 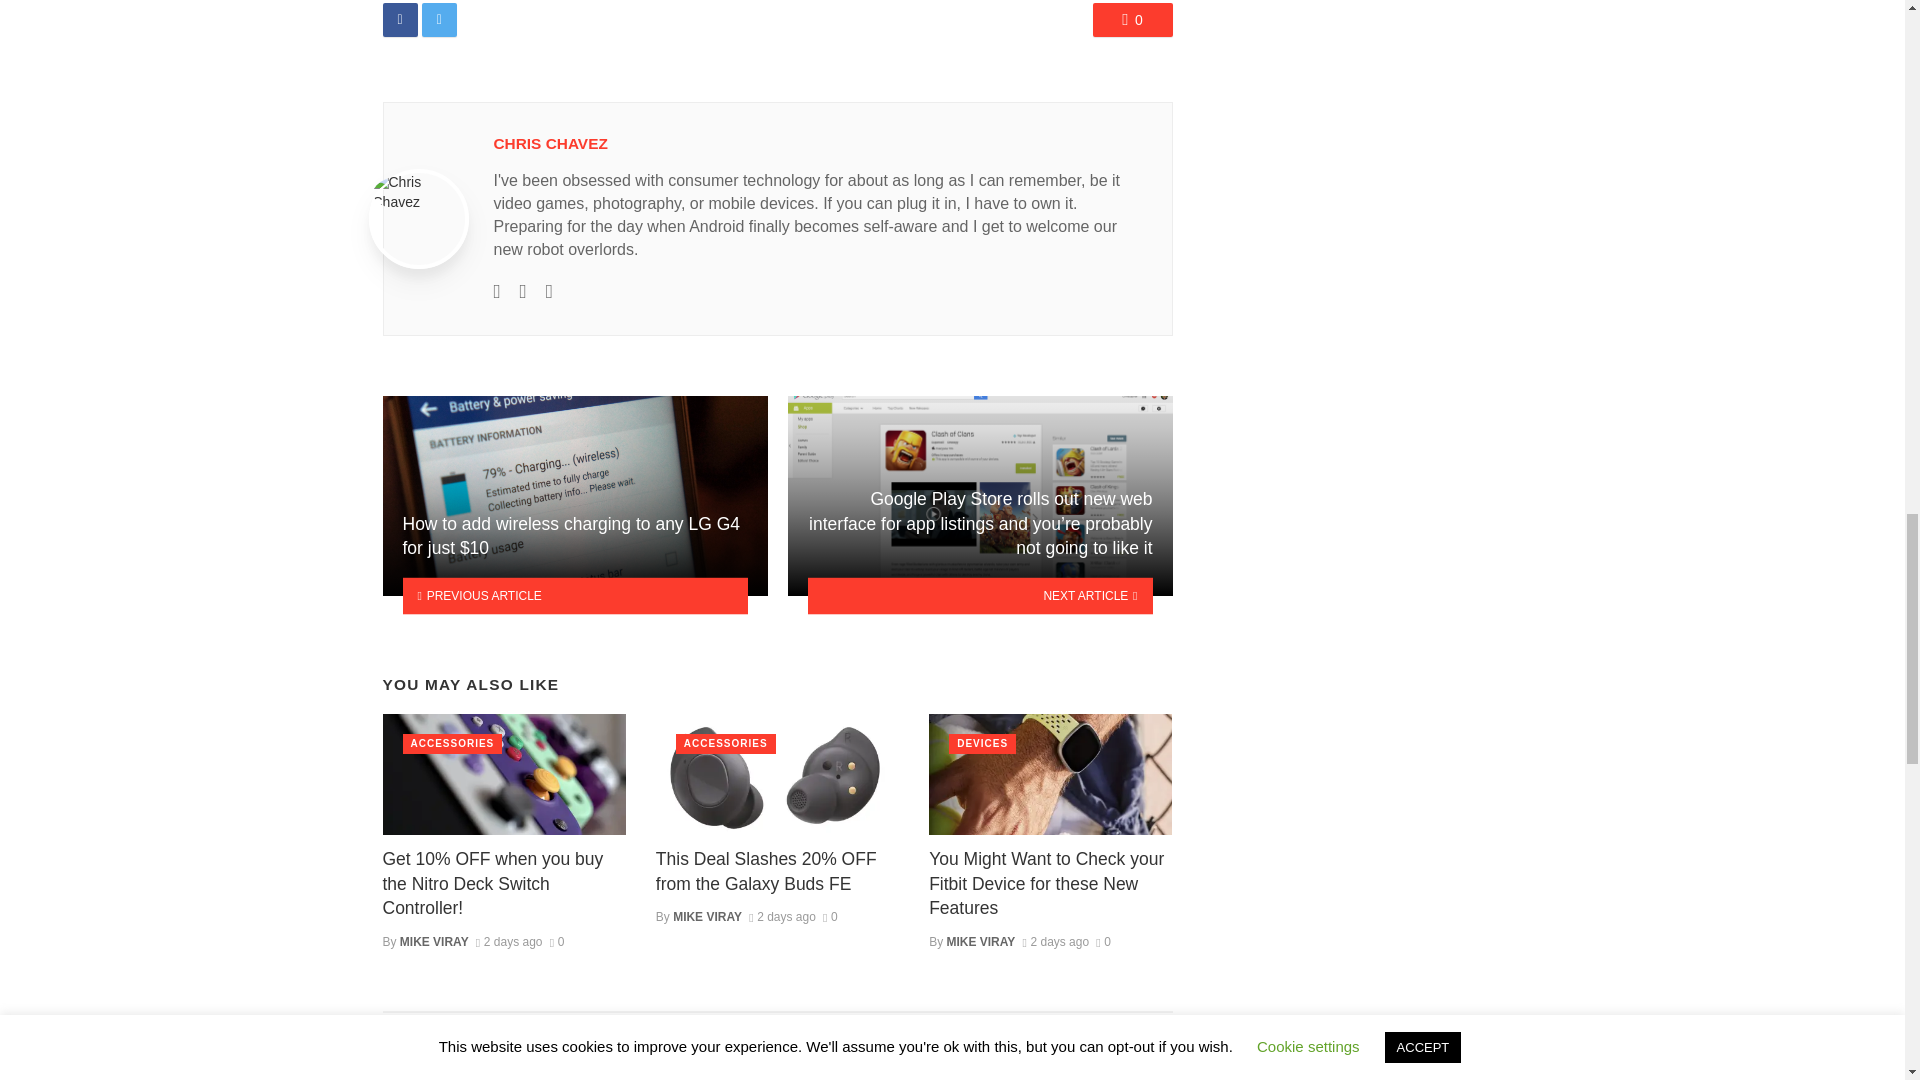 What do you see at coordinates (1132, 20) in the screenshot?
I see `0` at bounding box center [1132, 20].